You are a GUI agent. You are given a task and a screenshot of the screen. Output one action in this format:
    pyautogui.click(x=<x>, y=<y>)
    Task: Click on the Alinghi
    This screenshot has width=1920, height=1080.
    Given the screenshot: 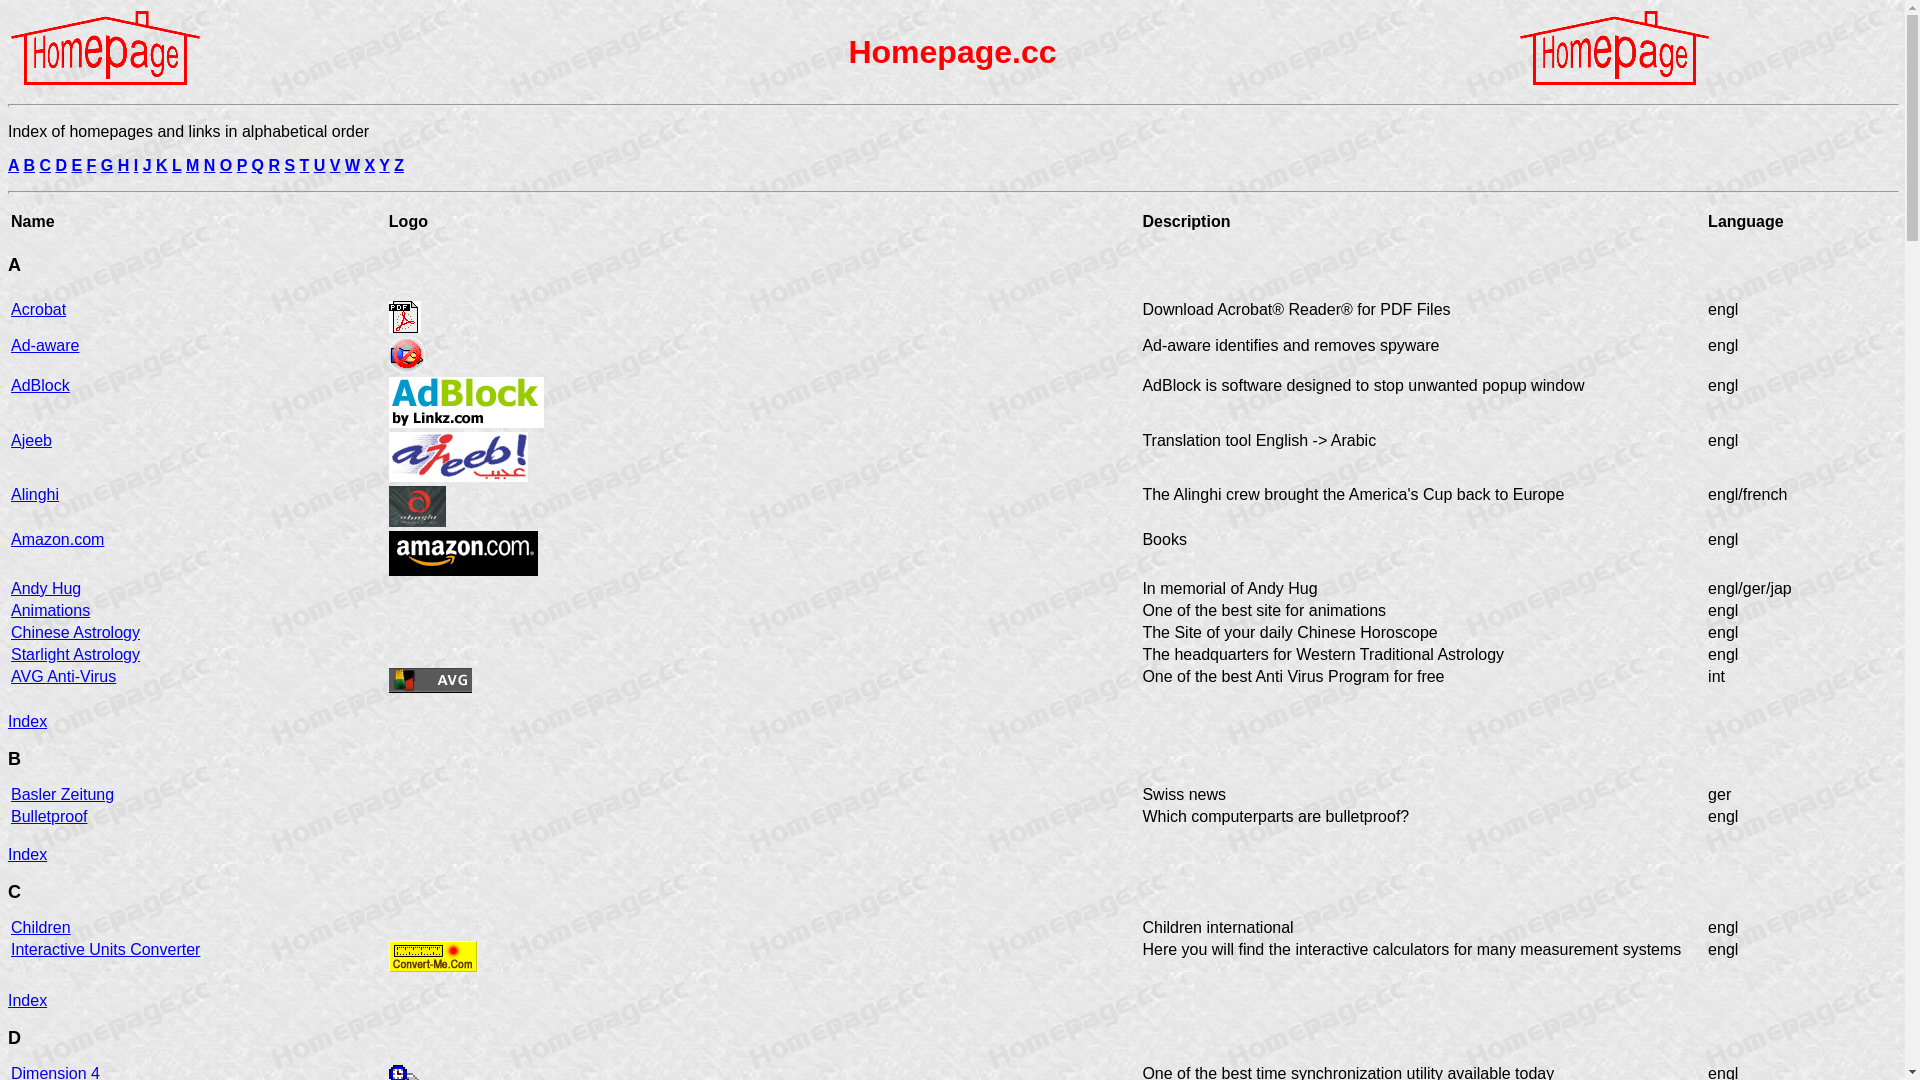 What is the action you would take?
    pyautogui.click(x=35, y=494)
    